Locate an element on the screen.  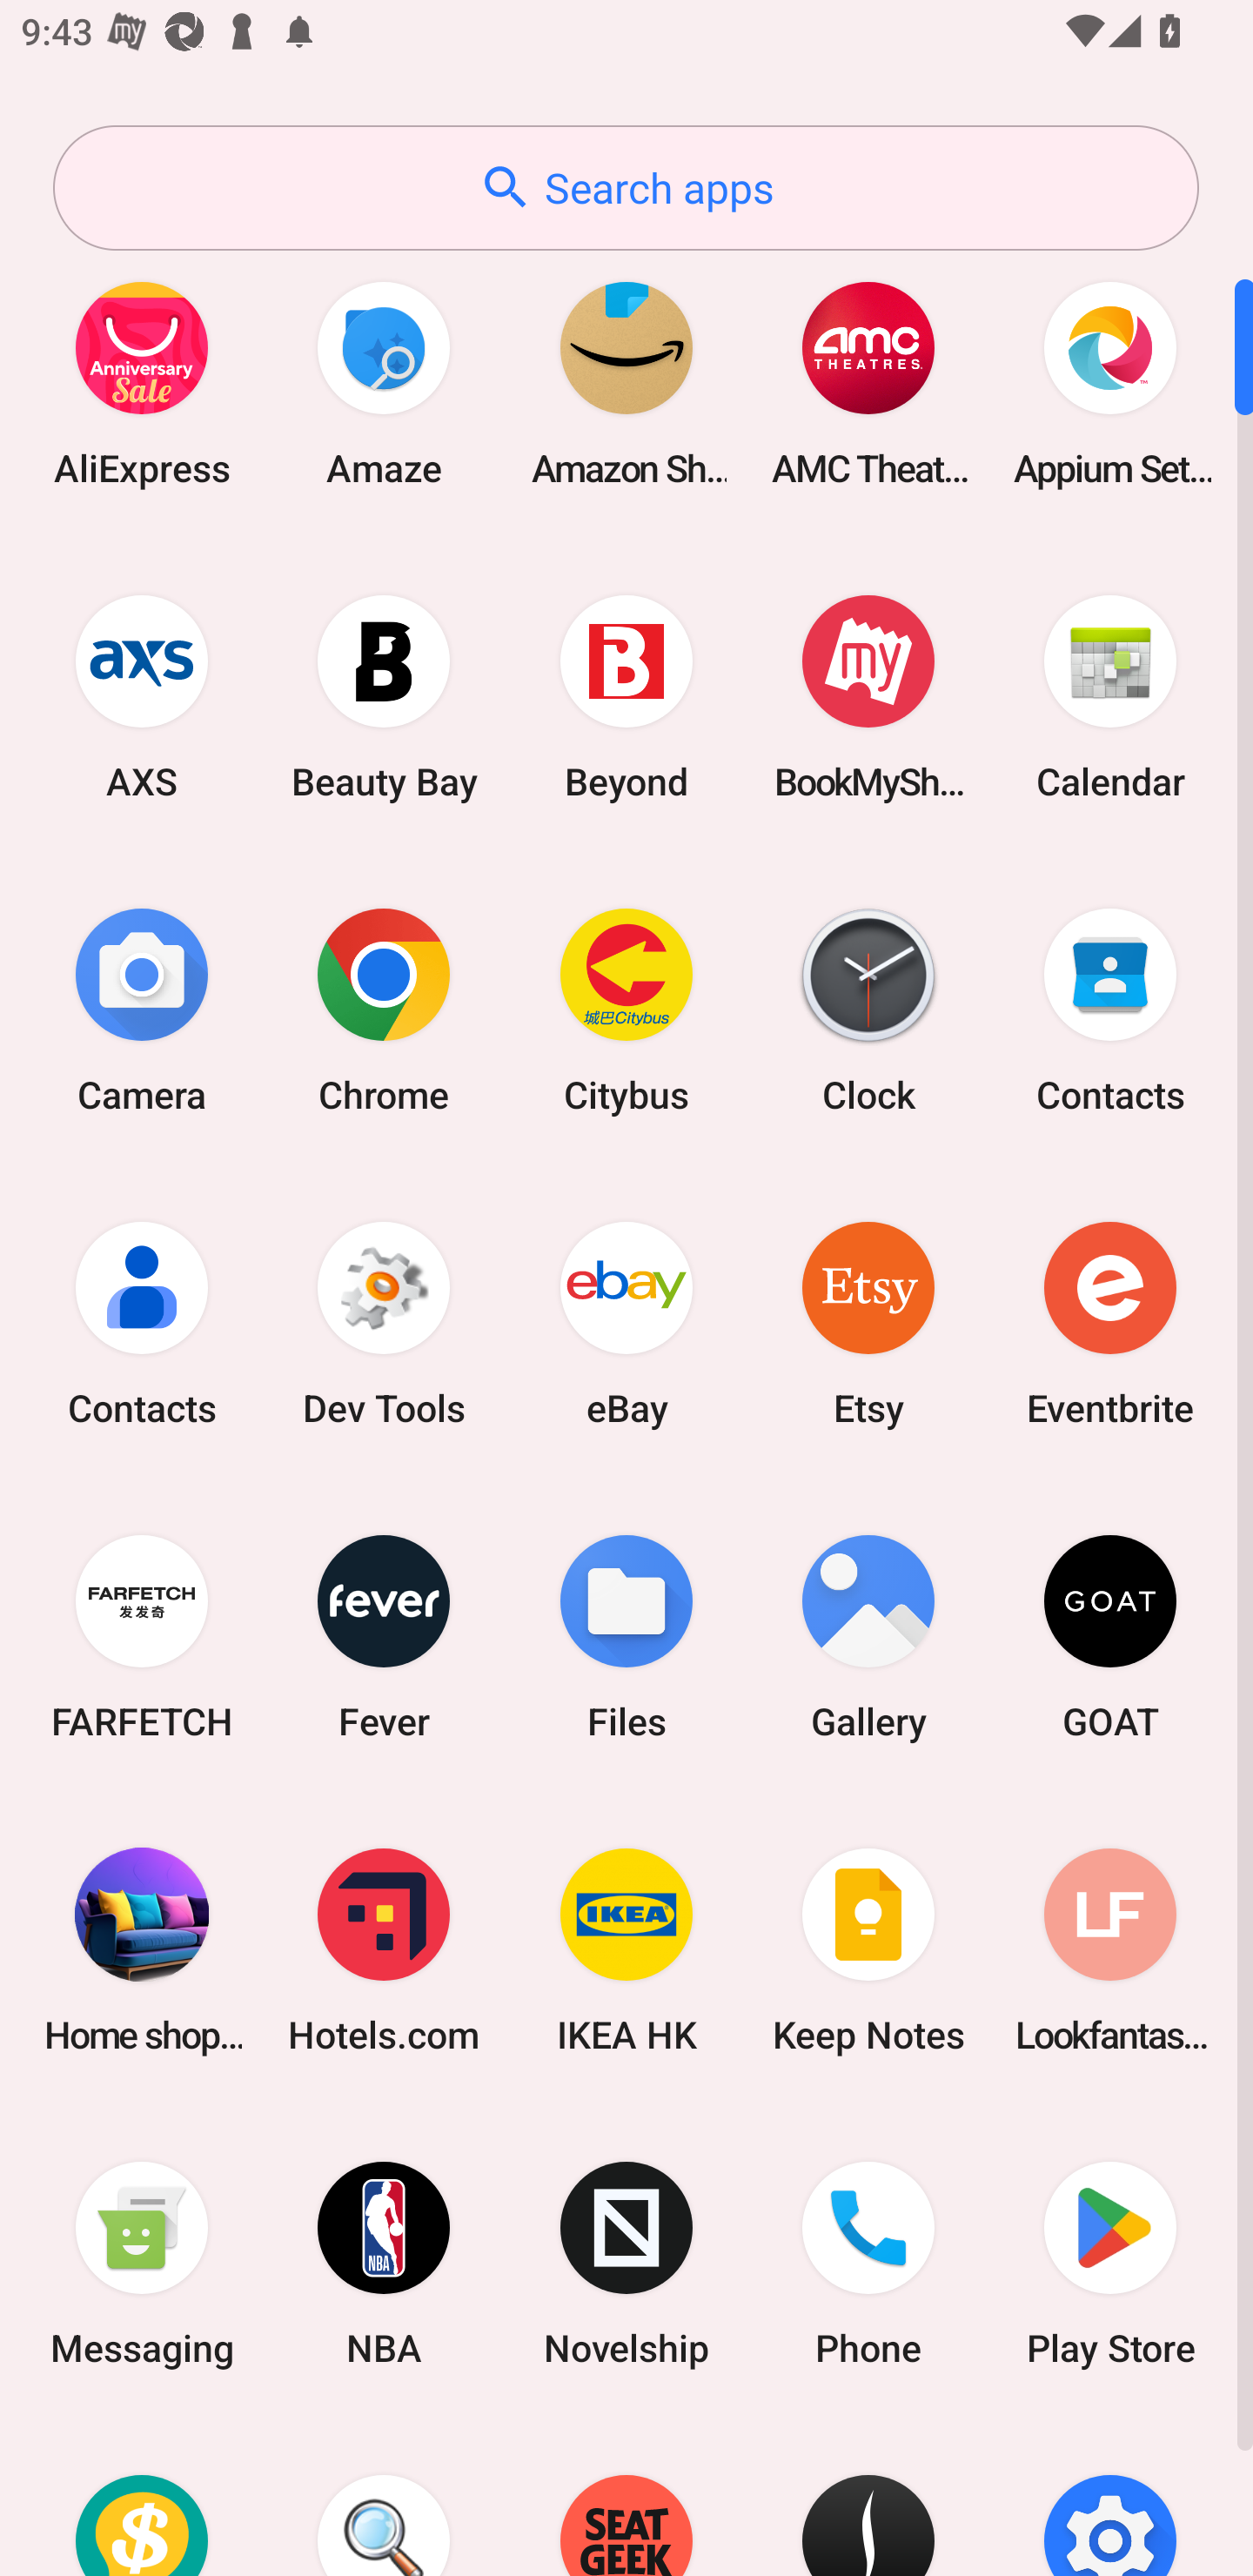
BookMyShow is located at coordinates (868, 696).